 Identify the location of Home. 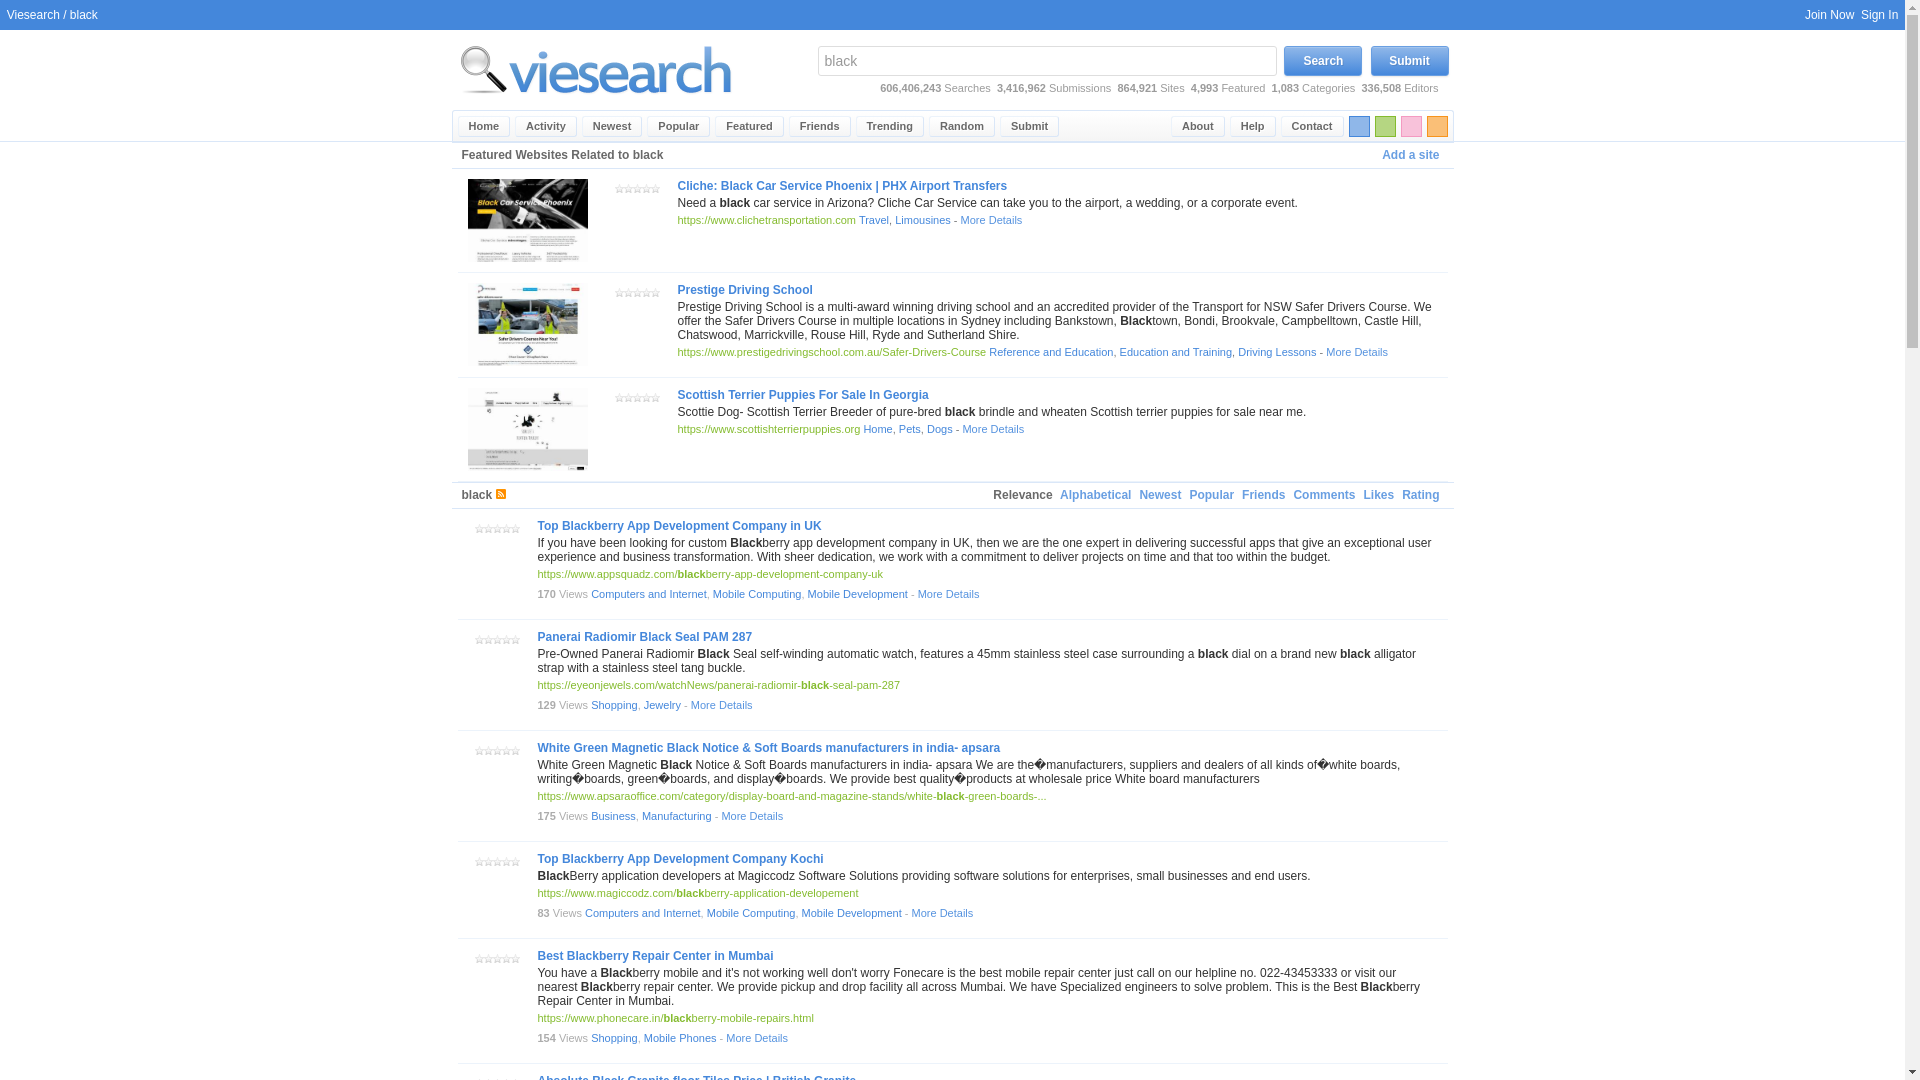
(484, 126).